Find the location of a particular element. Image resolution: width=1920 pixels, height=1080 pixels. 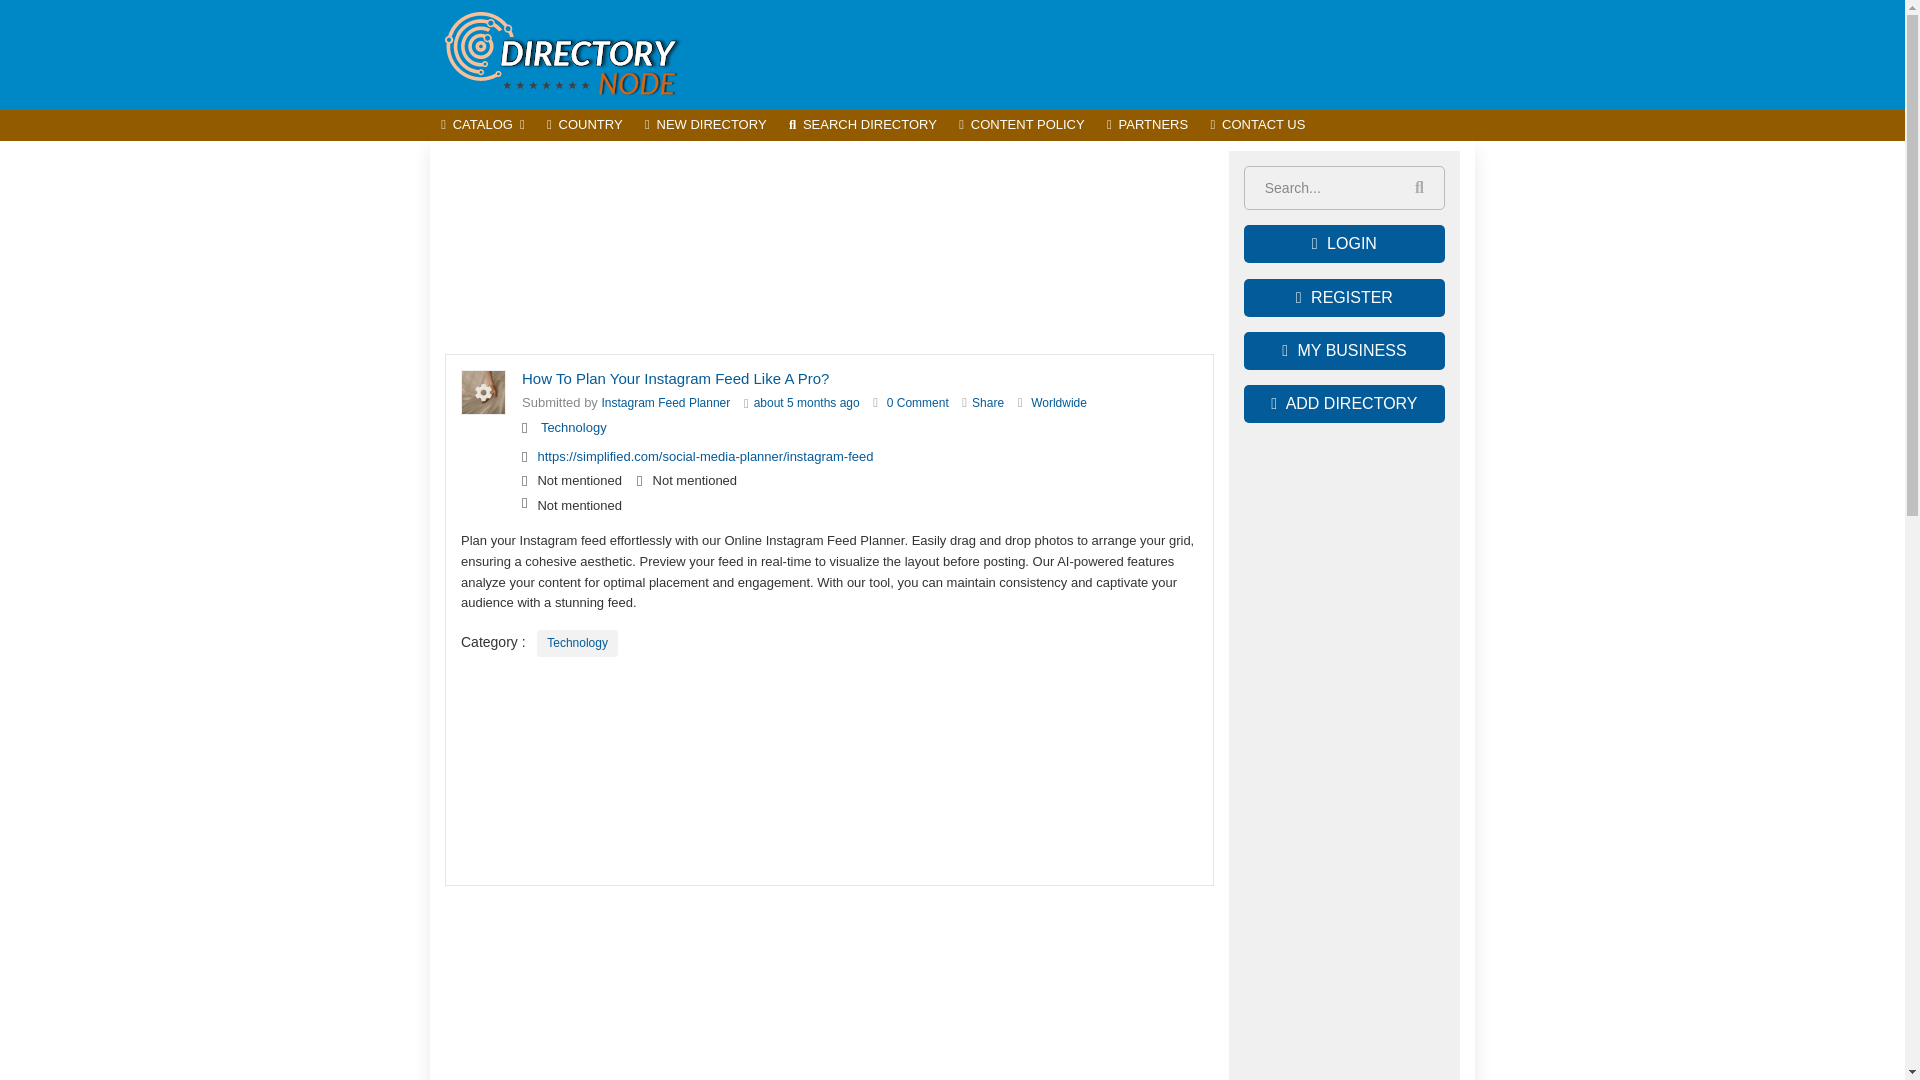

Instagram Feed Planner is located at coordinates (666, 403).